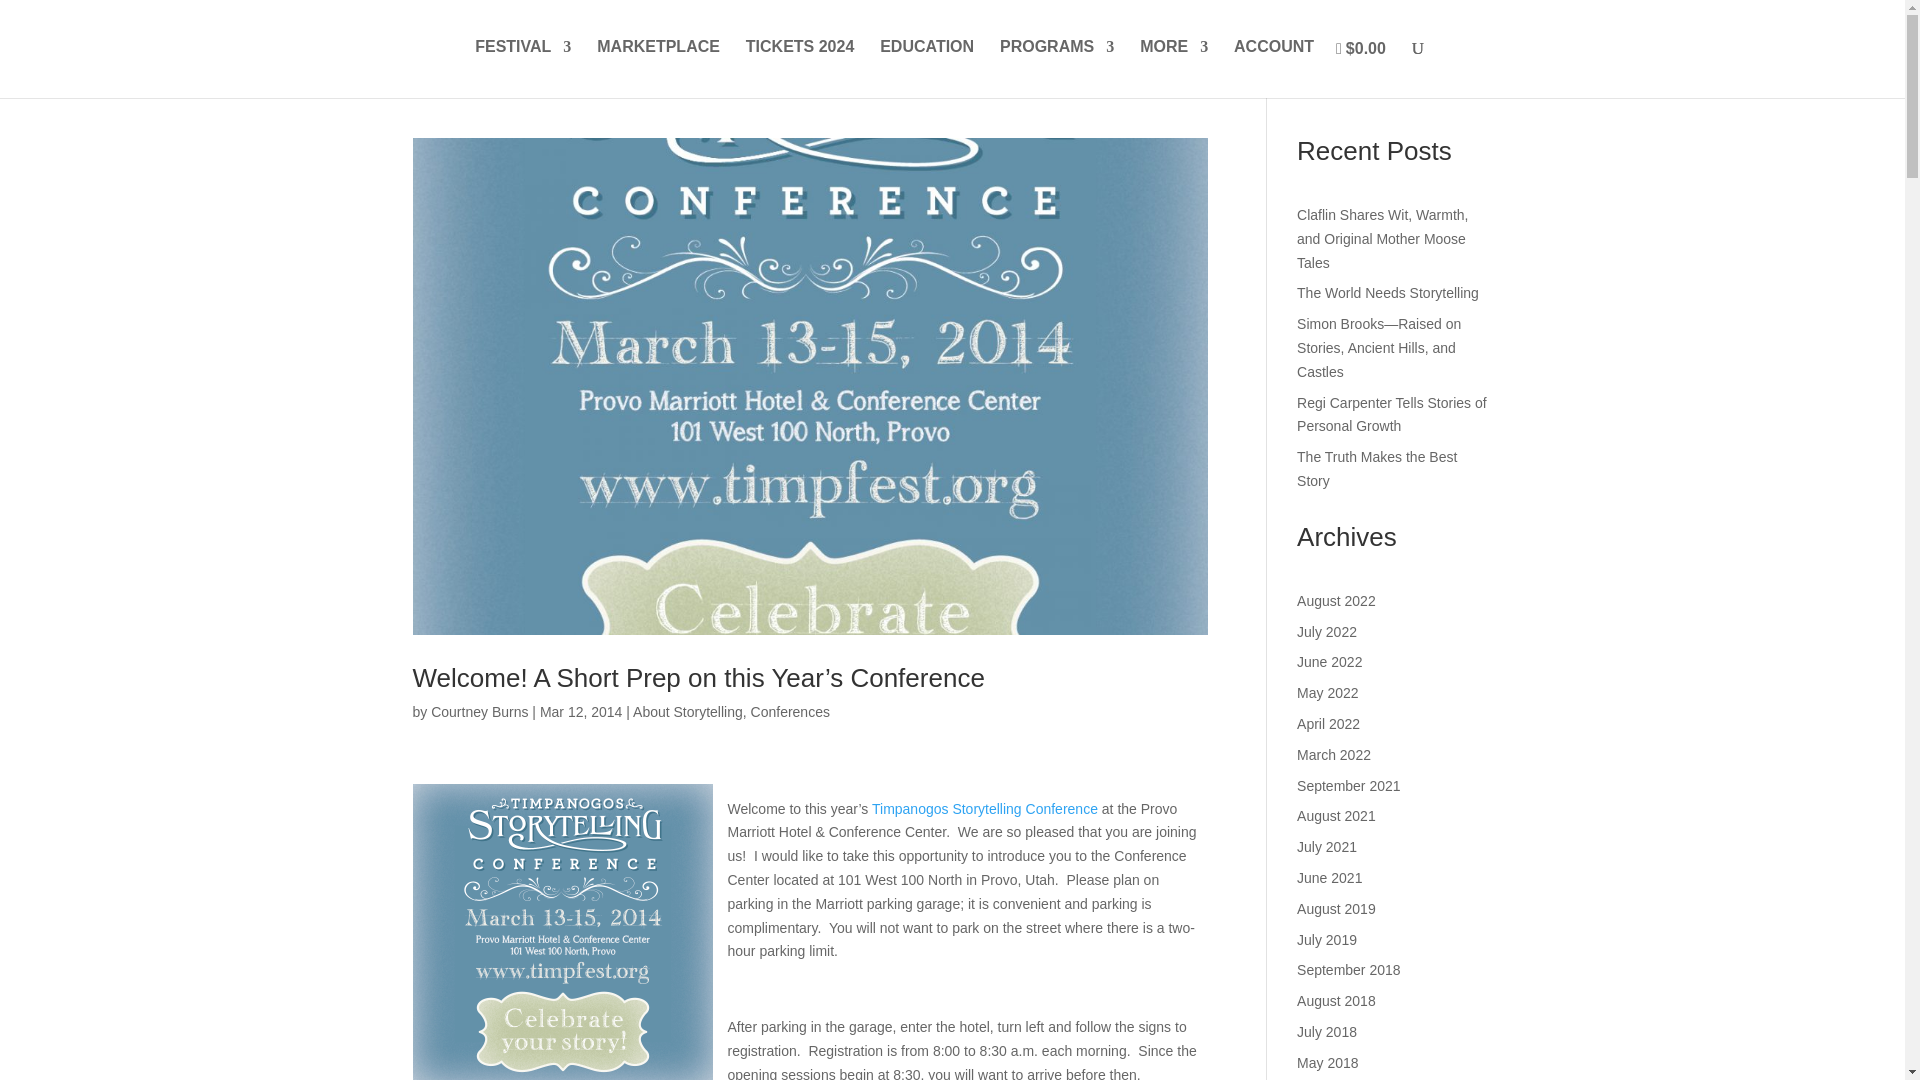 The image size is (1920, 1080). Describe the element at coordinates (800, 66) in the screenshot. I see `TICKETS 2024` at that location.